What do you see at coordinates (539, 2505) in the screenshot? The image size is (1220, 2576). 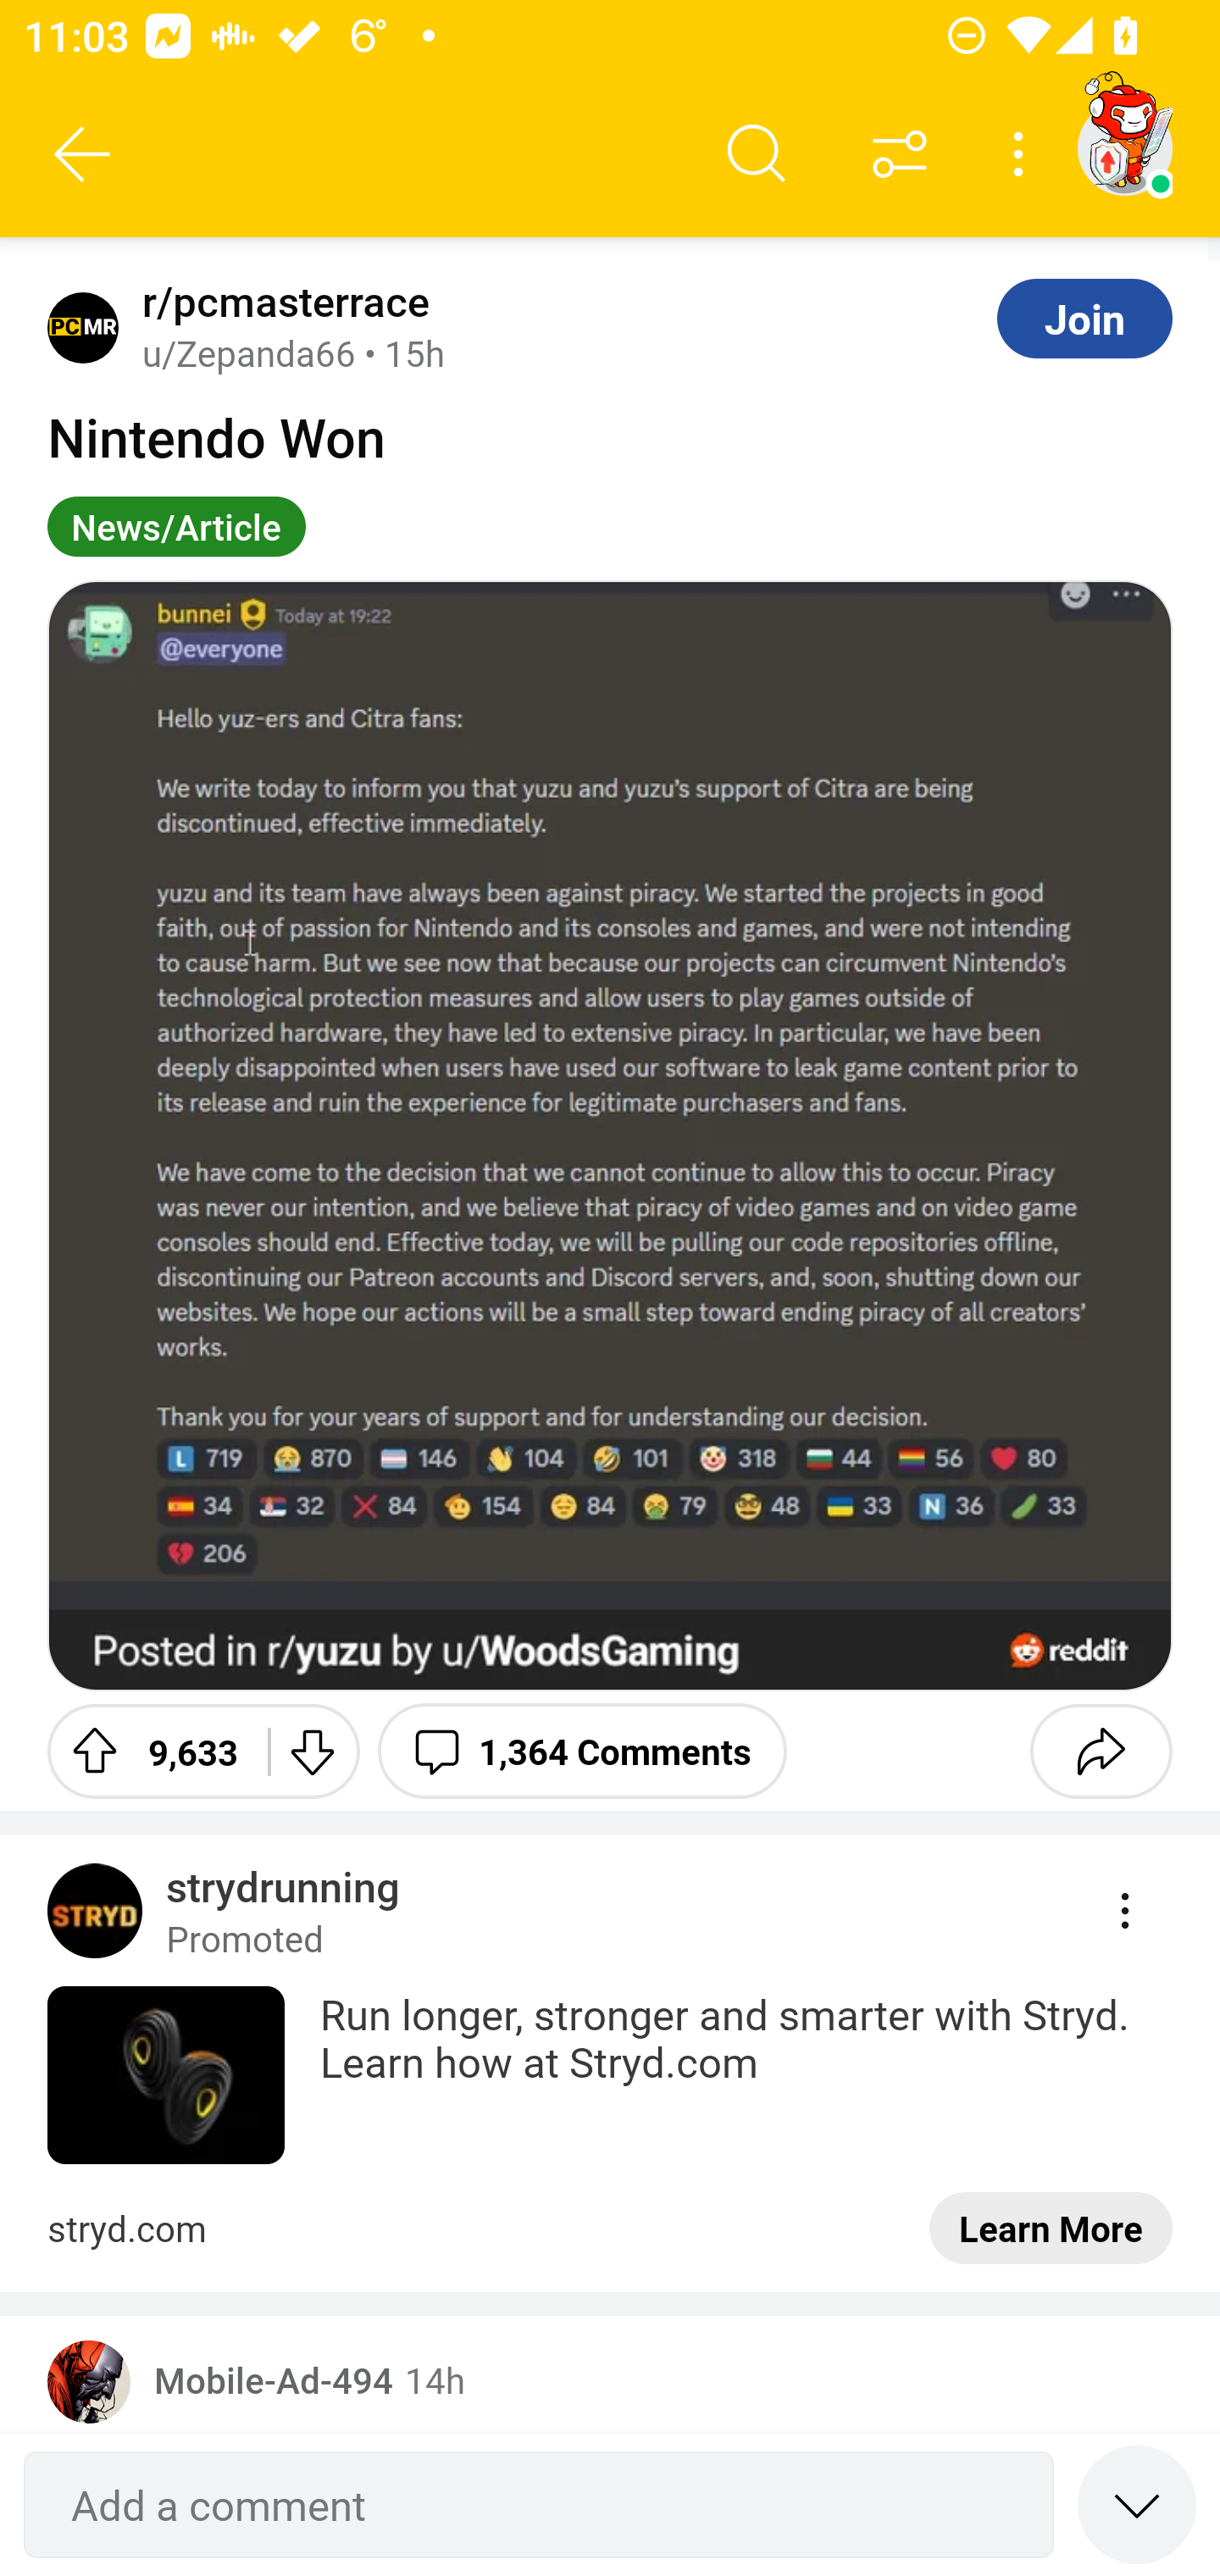 I see `Add a comment` at bounding box center [539, 2505].